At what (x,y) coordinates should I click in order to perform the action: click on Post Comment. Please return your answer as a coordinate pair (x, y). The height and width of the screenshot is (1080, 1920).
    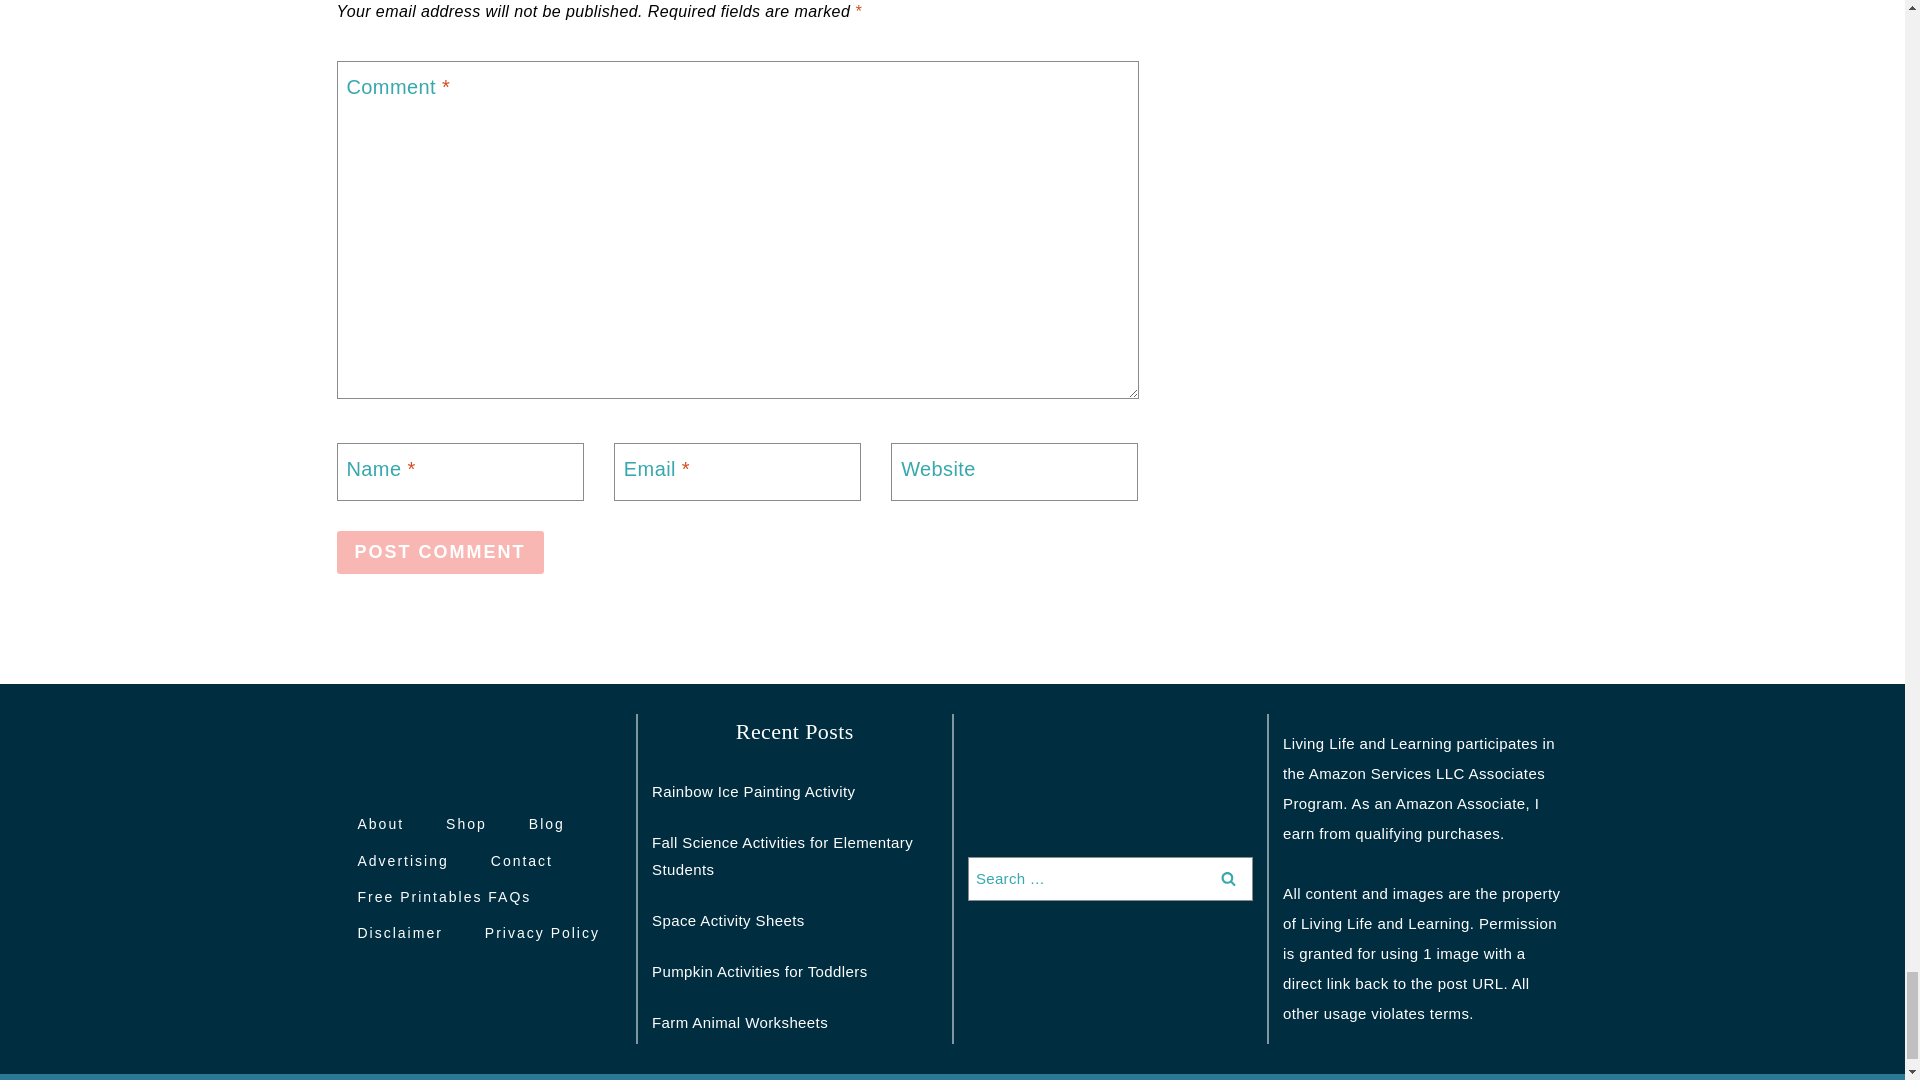
    Looking at the image, I should click on (440, 552).